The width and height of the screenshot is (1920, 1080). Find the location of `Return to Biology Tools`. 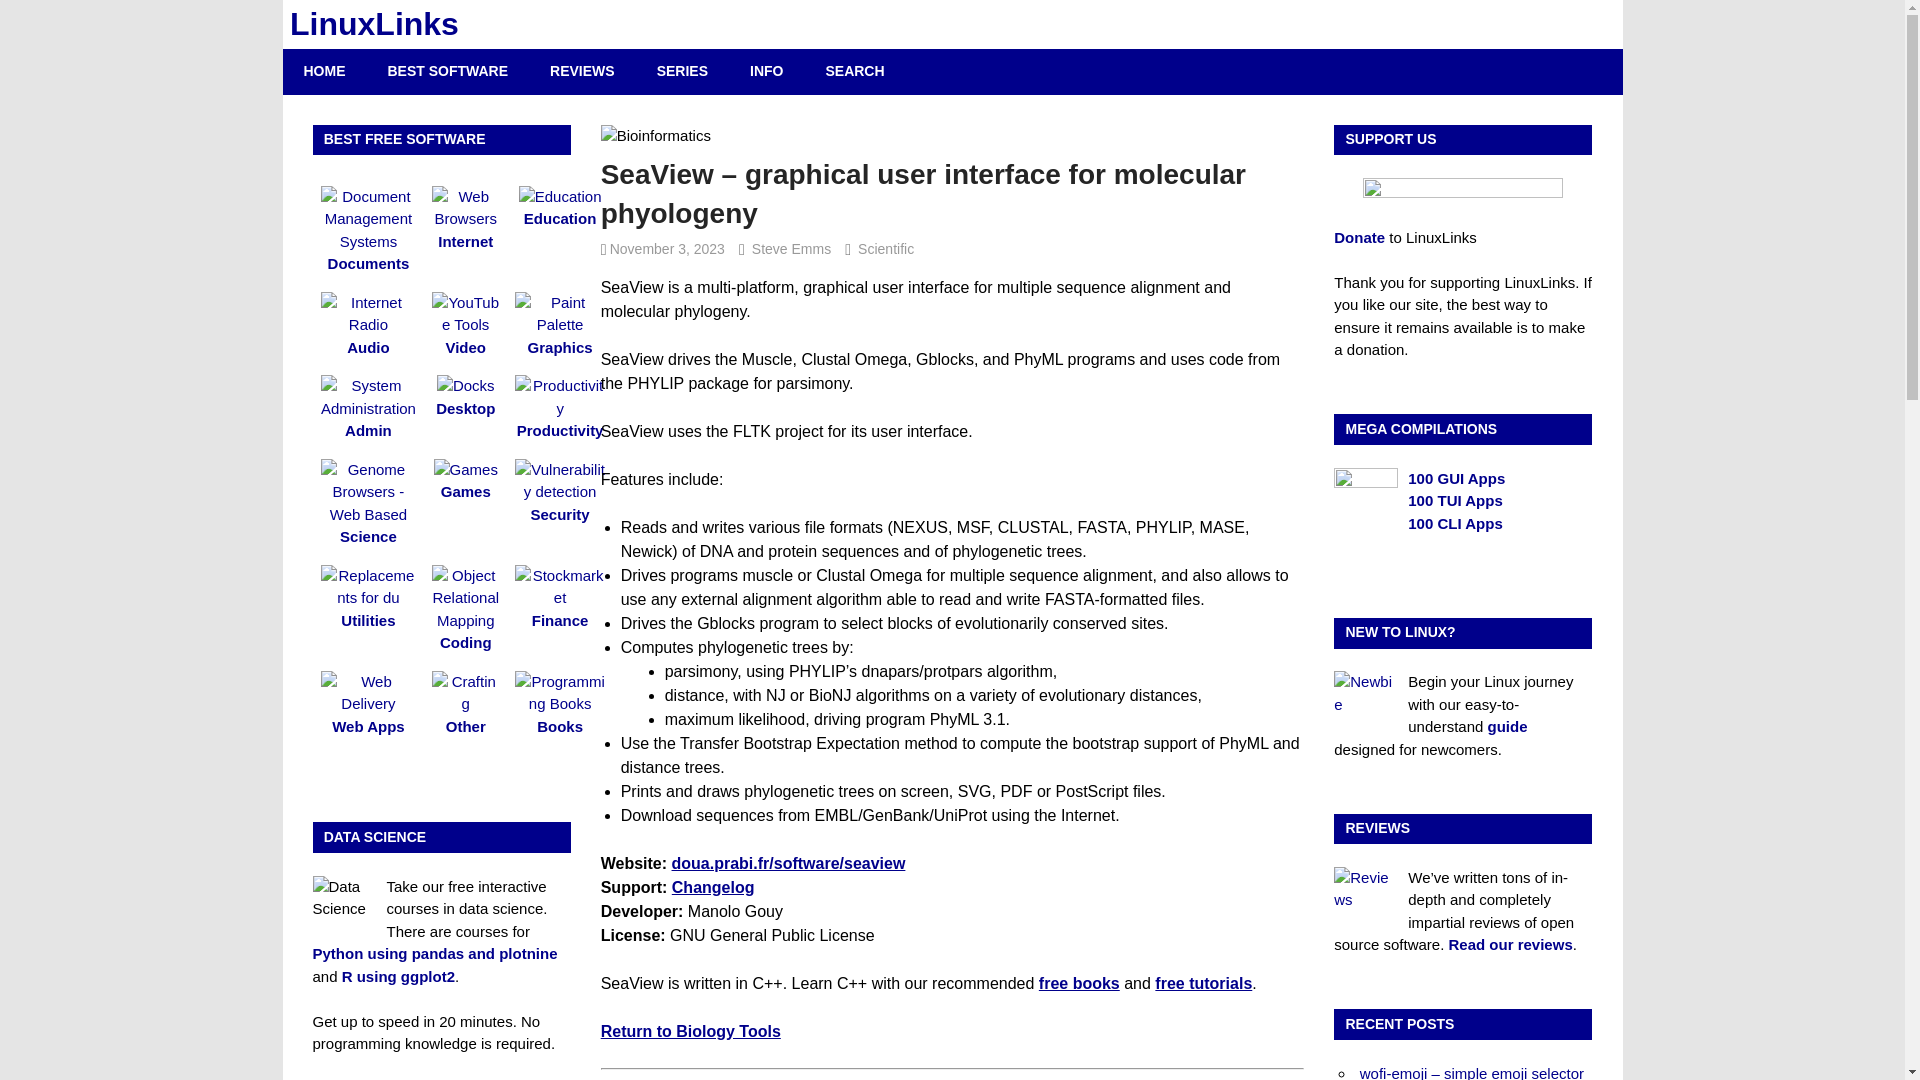

Return to Biology Tools is located at coordinates (690, 1031).